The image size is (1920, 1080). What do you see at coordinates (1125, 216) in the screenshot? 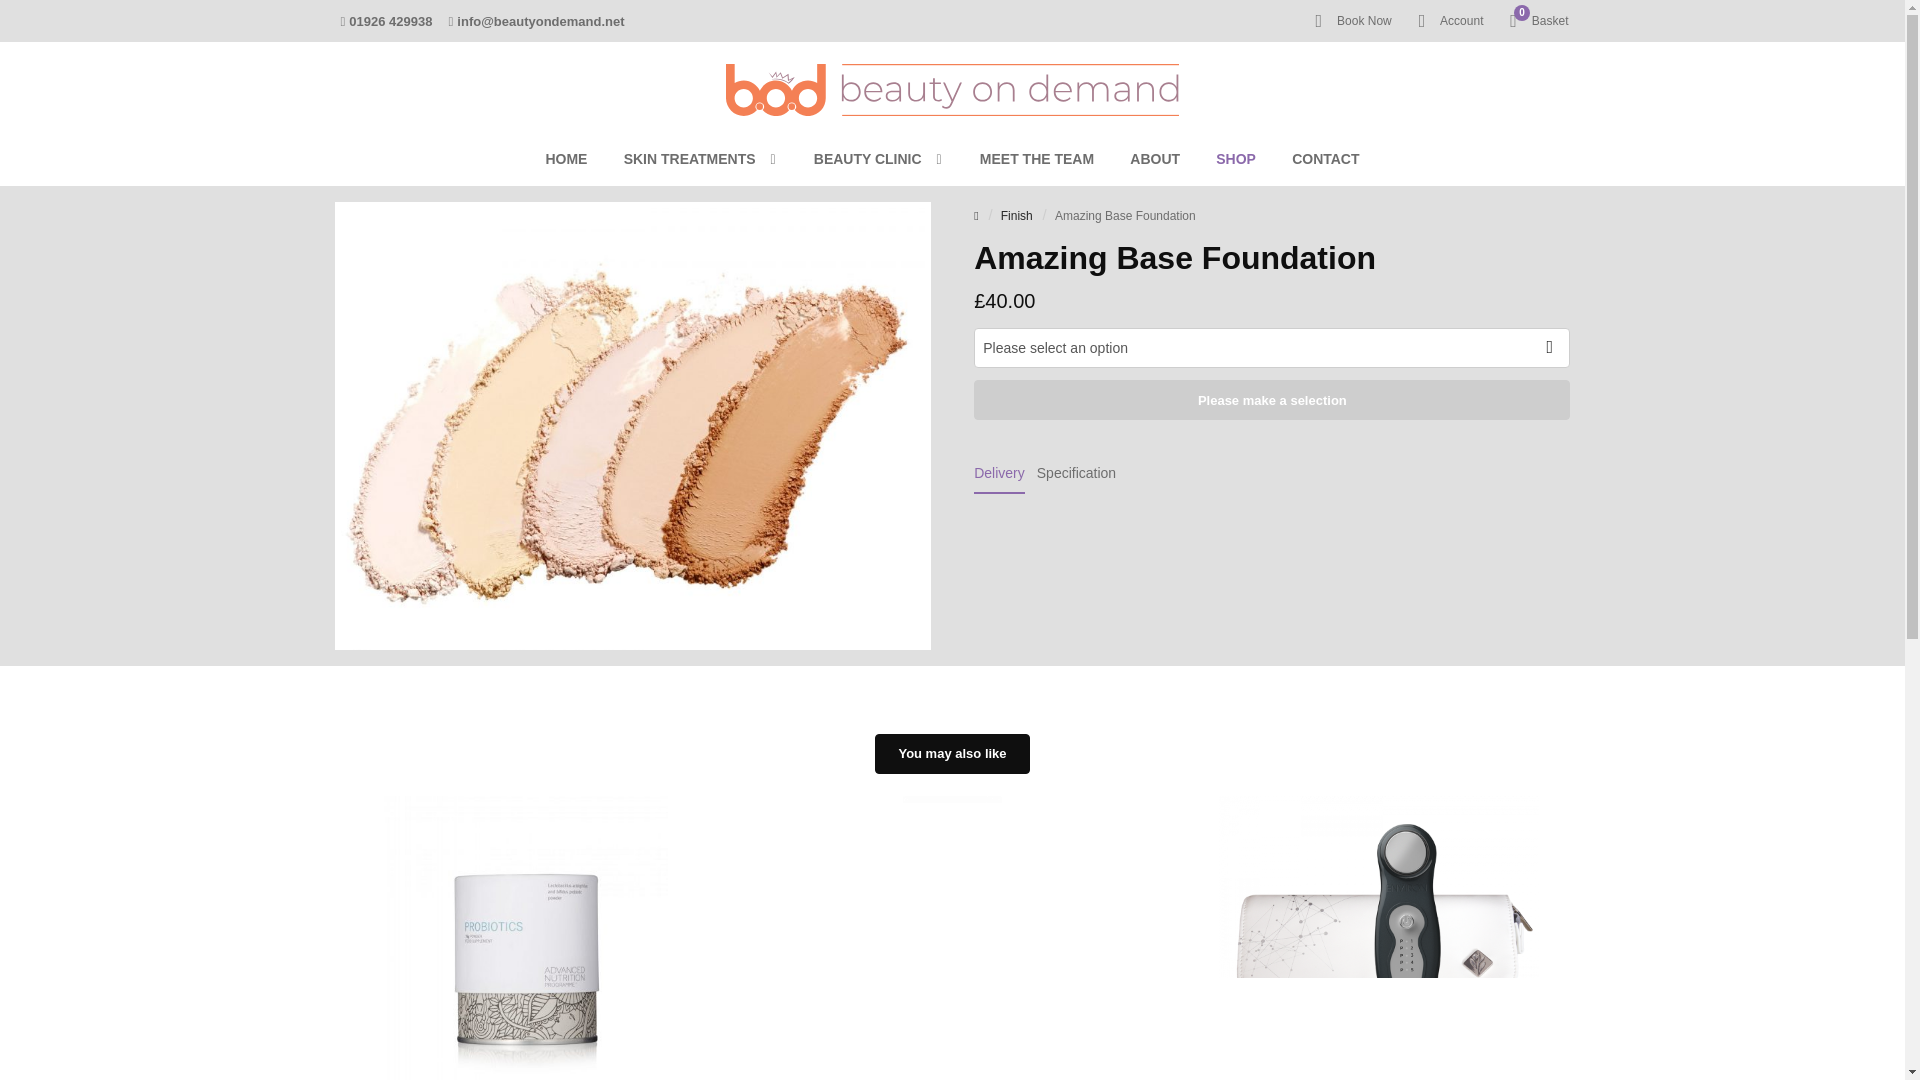
I see `MEET THE TEAM` at bounding box center [1125, 216].